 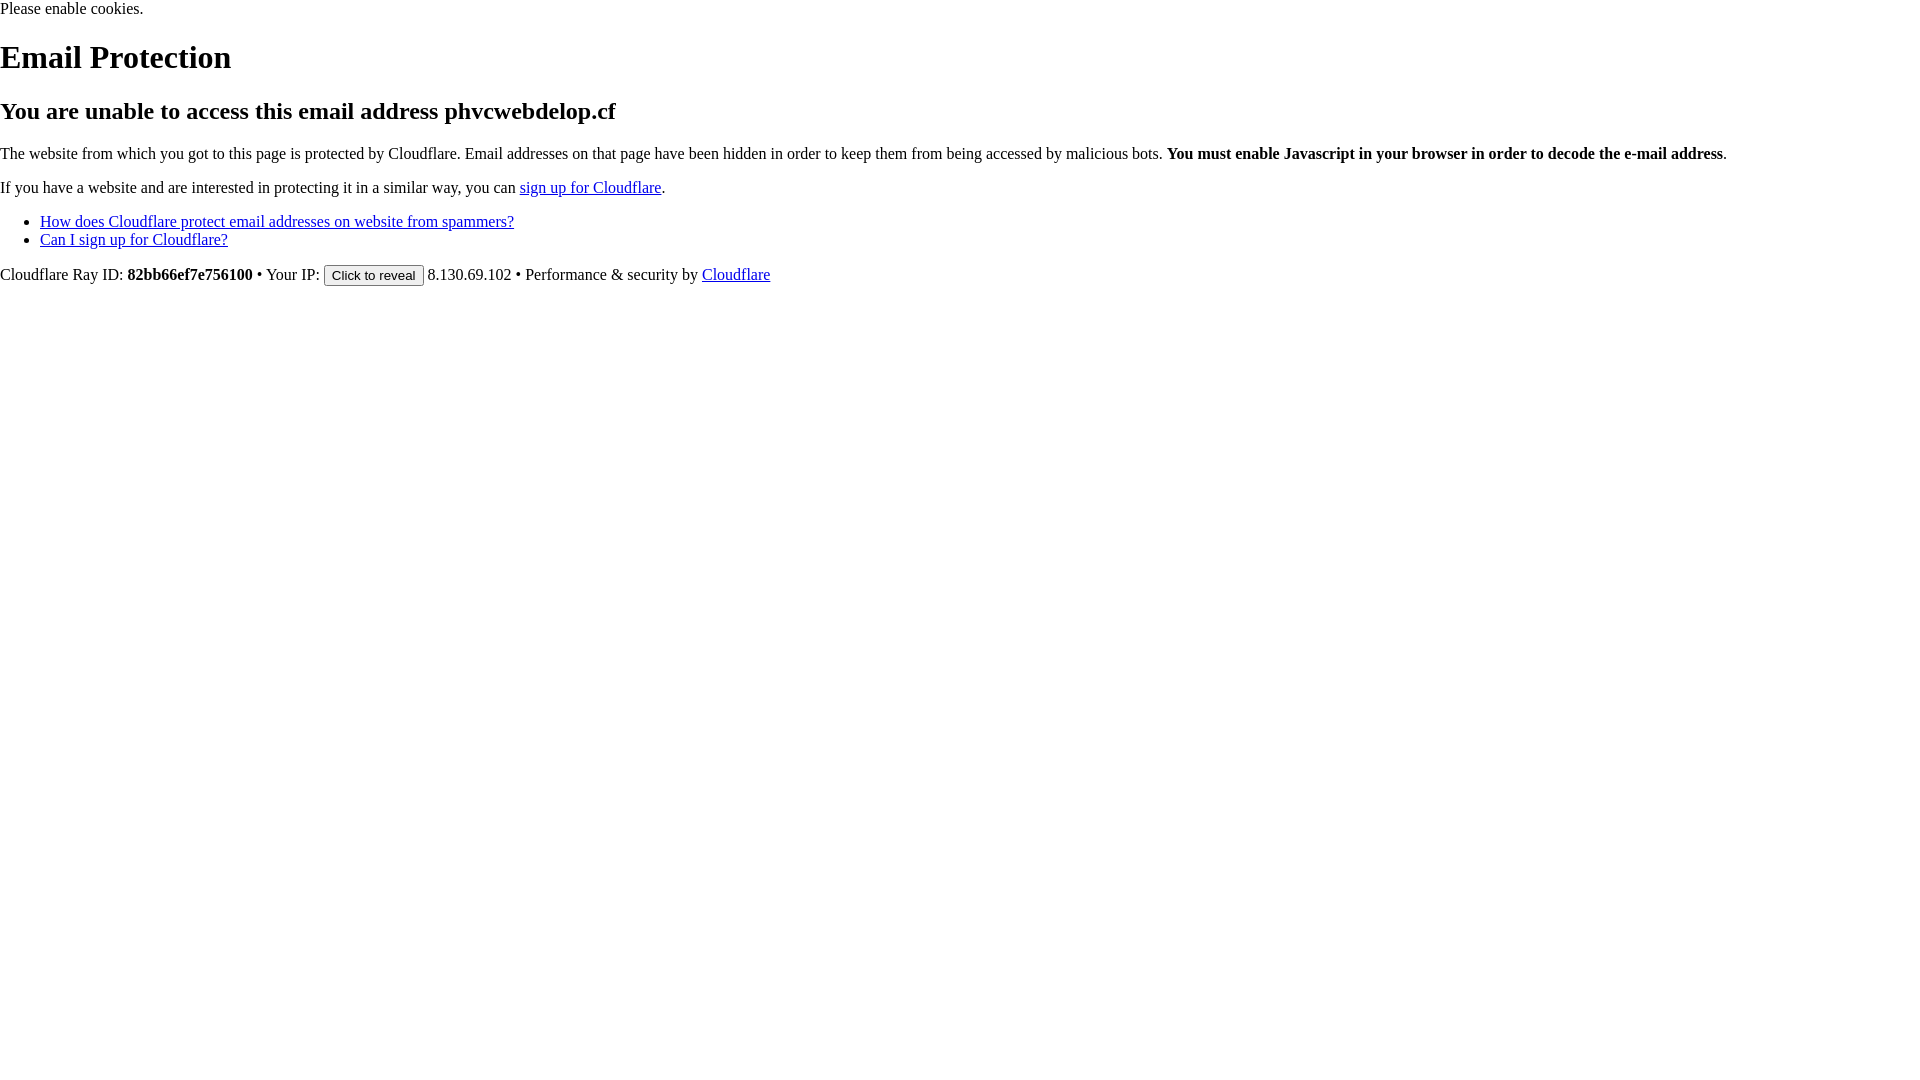 What do you see at coordinates (134, 240) in the screenshot?
I see `Can I sign up for Cloudflare?` at bounding box center [134, 240].